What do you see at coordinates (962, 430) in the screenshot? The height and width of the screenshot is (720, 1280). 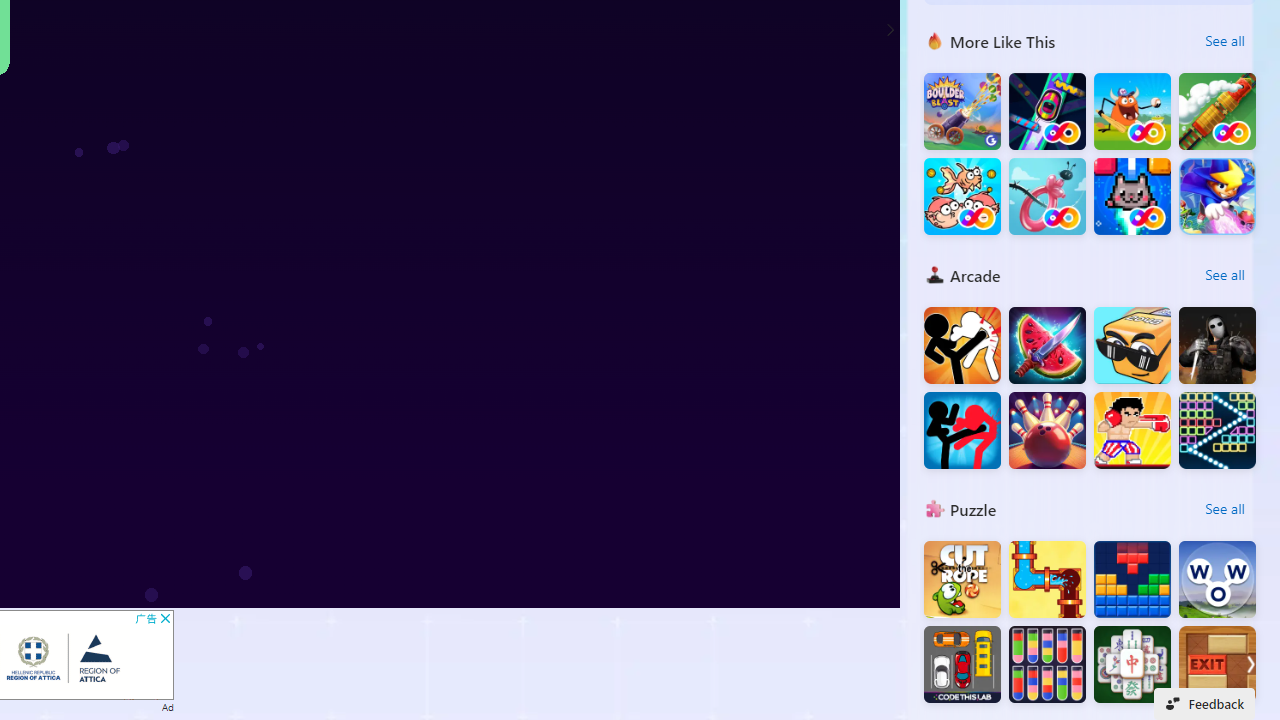 I see `Stickman fighter : Epic battle` at bounding box center [962, 430].